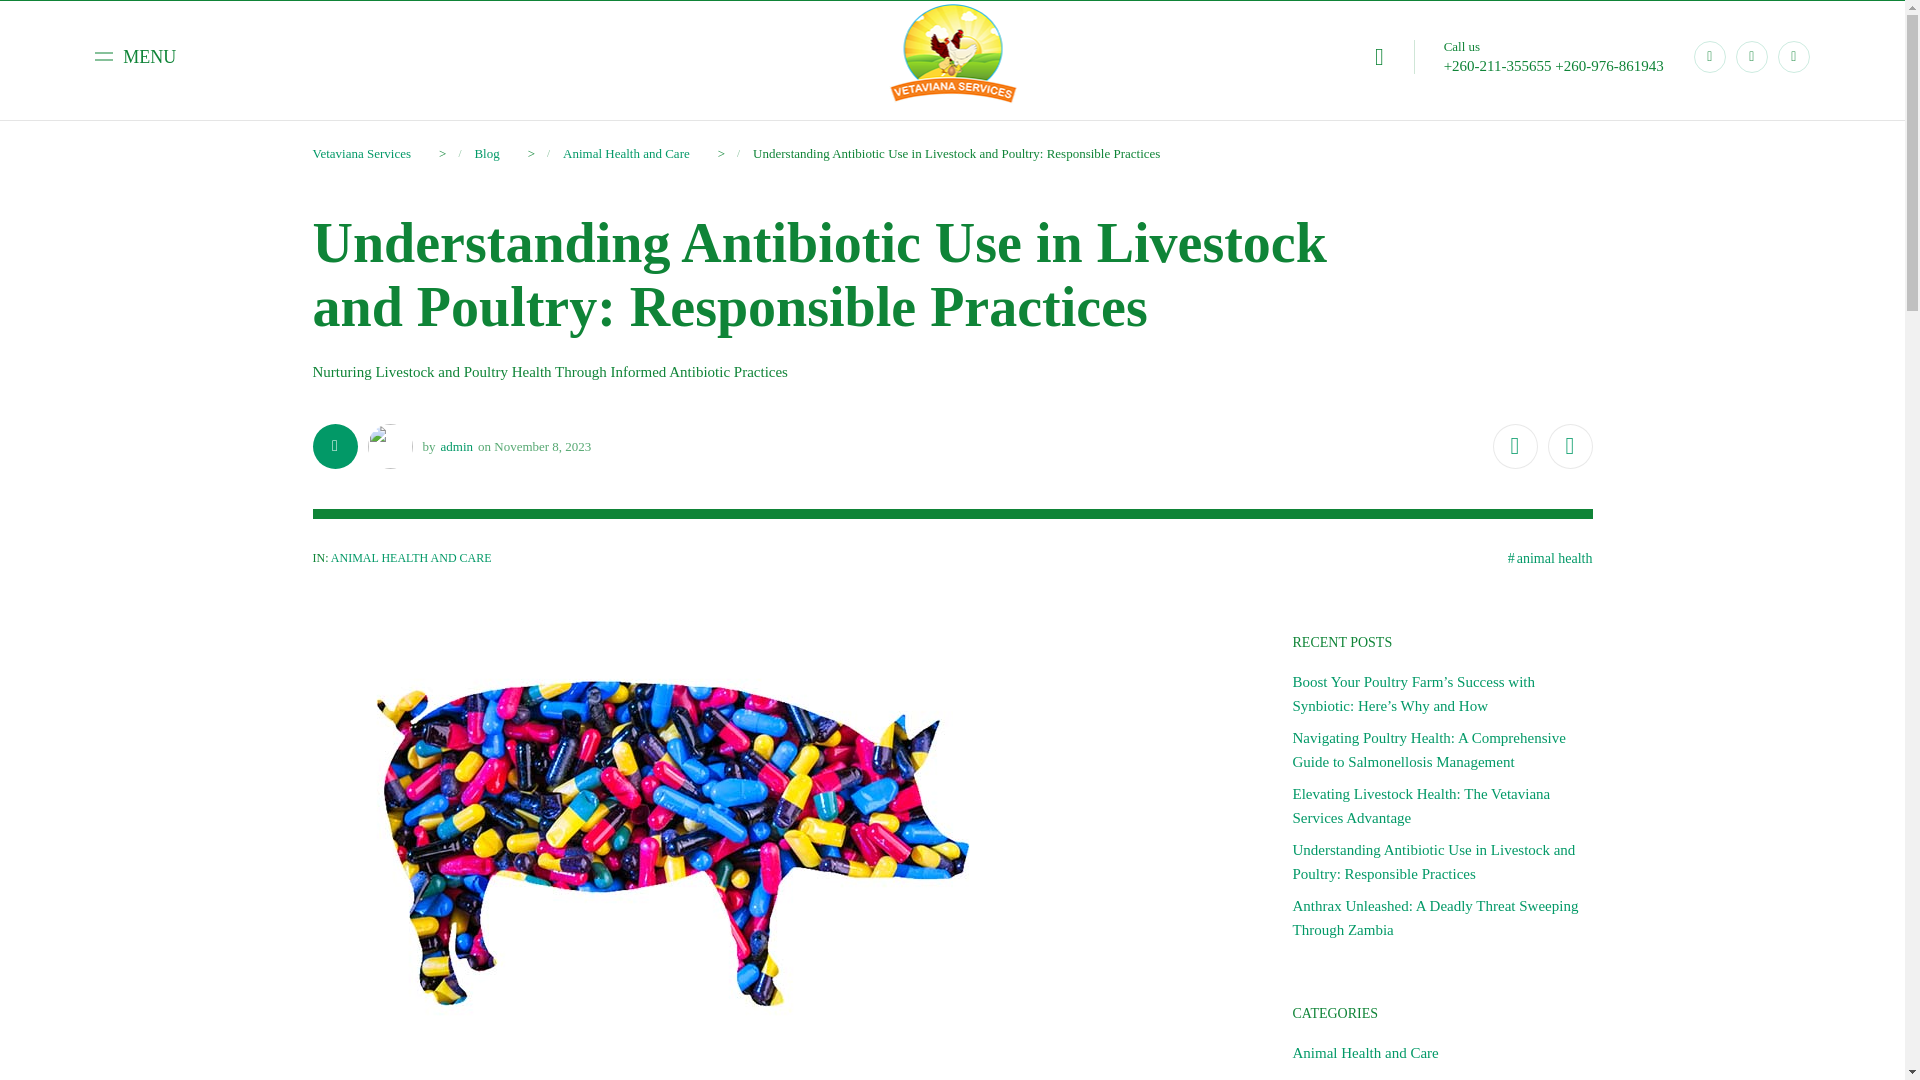  I want to click on Posts by admin, so click(456, 446).